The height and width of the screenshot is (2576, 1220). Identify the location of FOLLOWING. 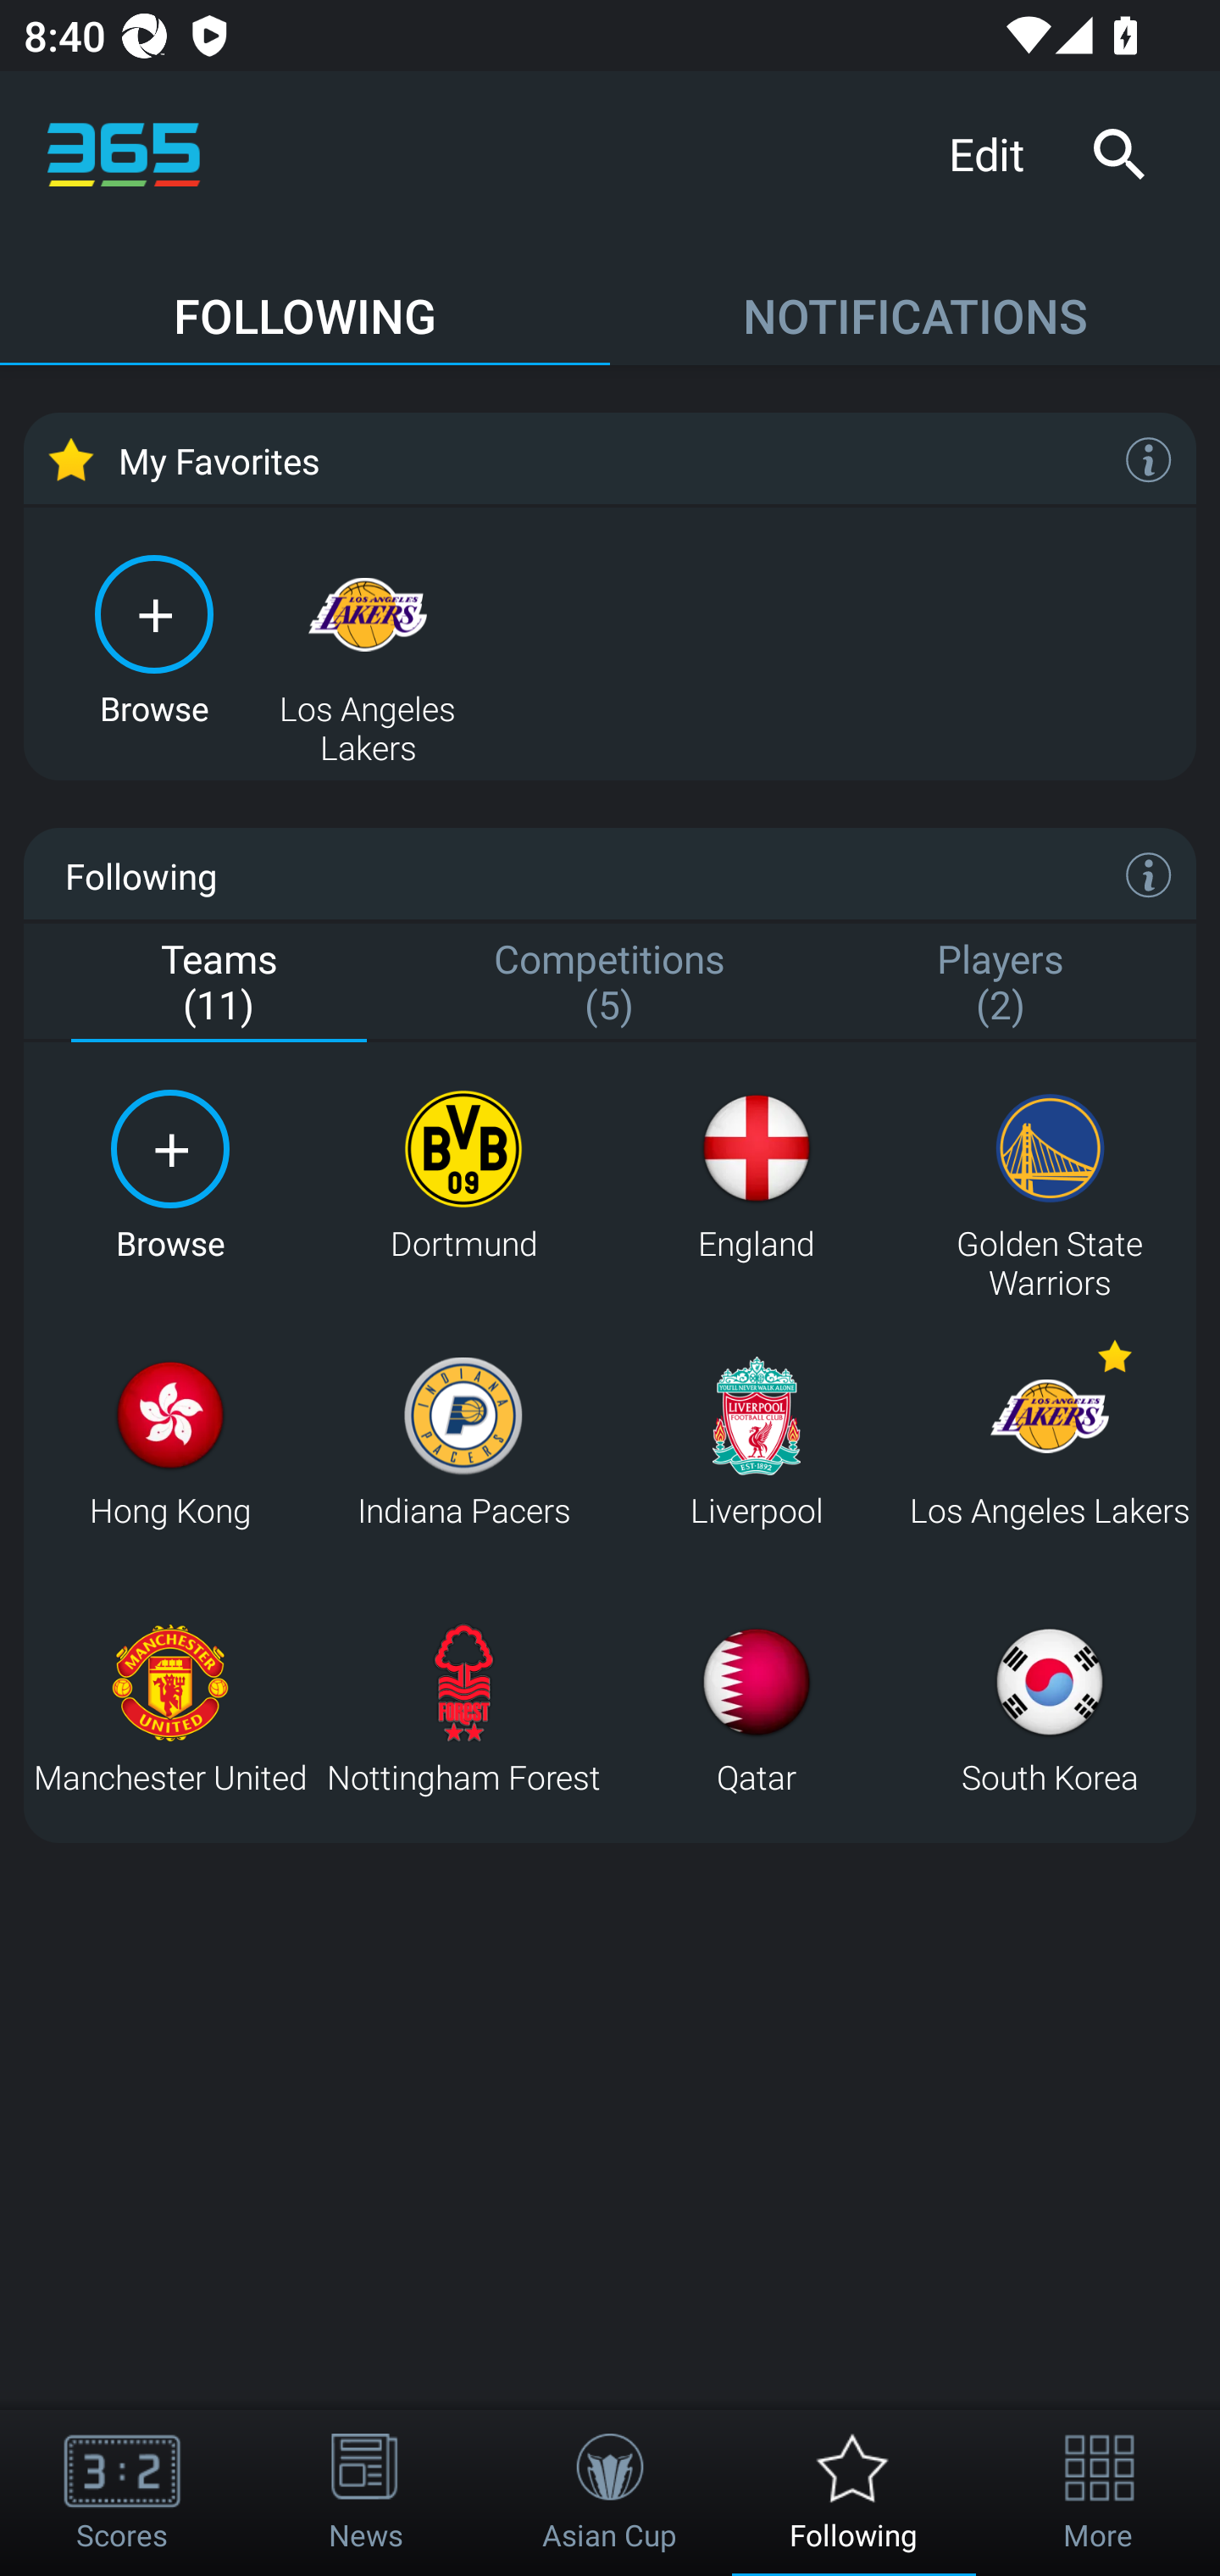
(305, 301).